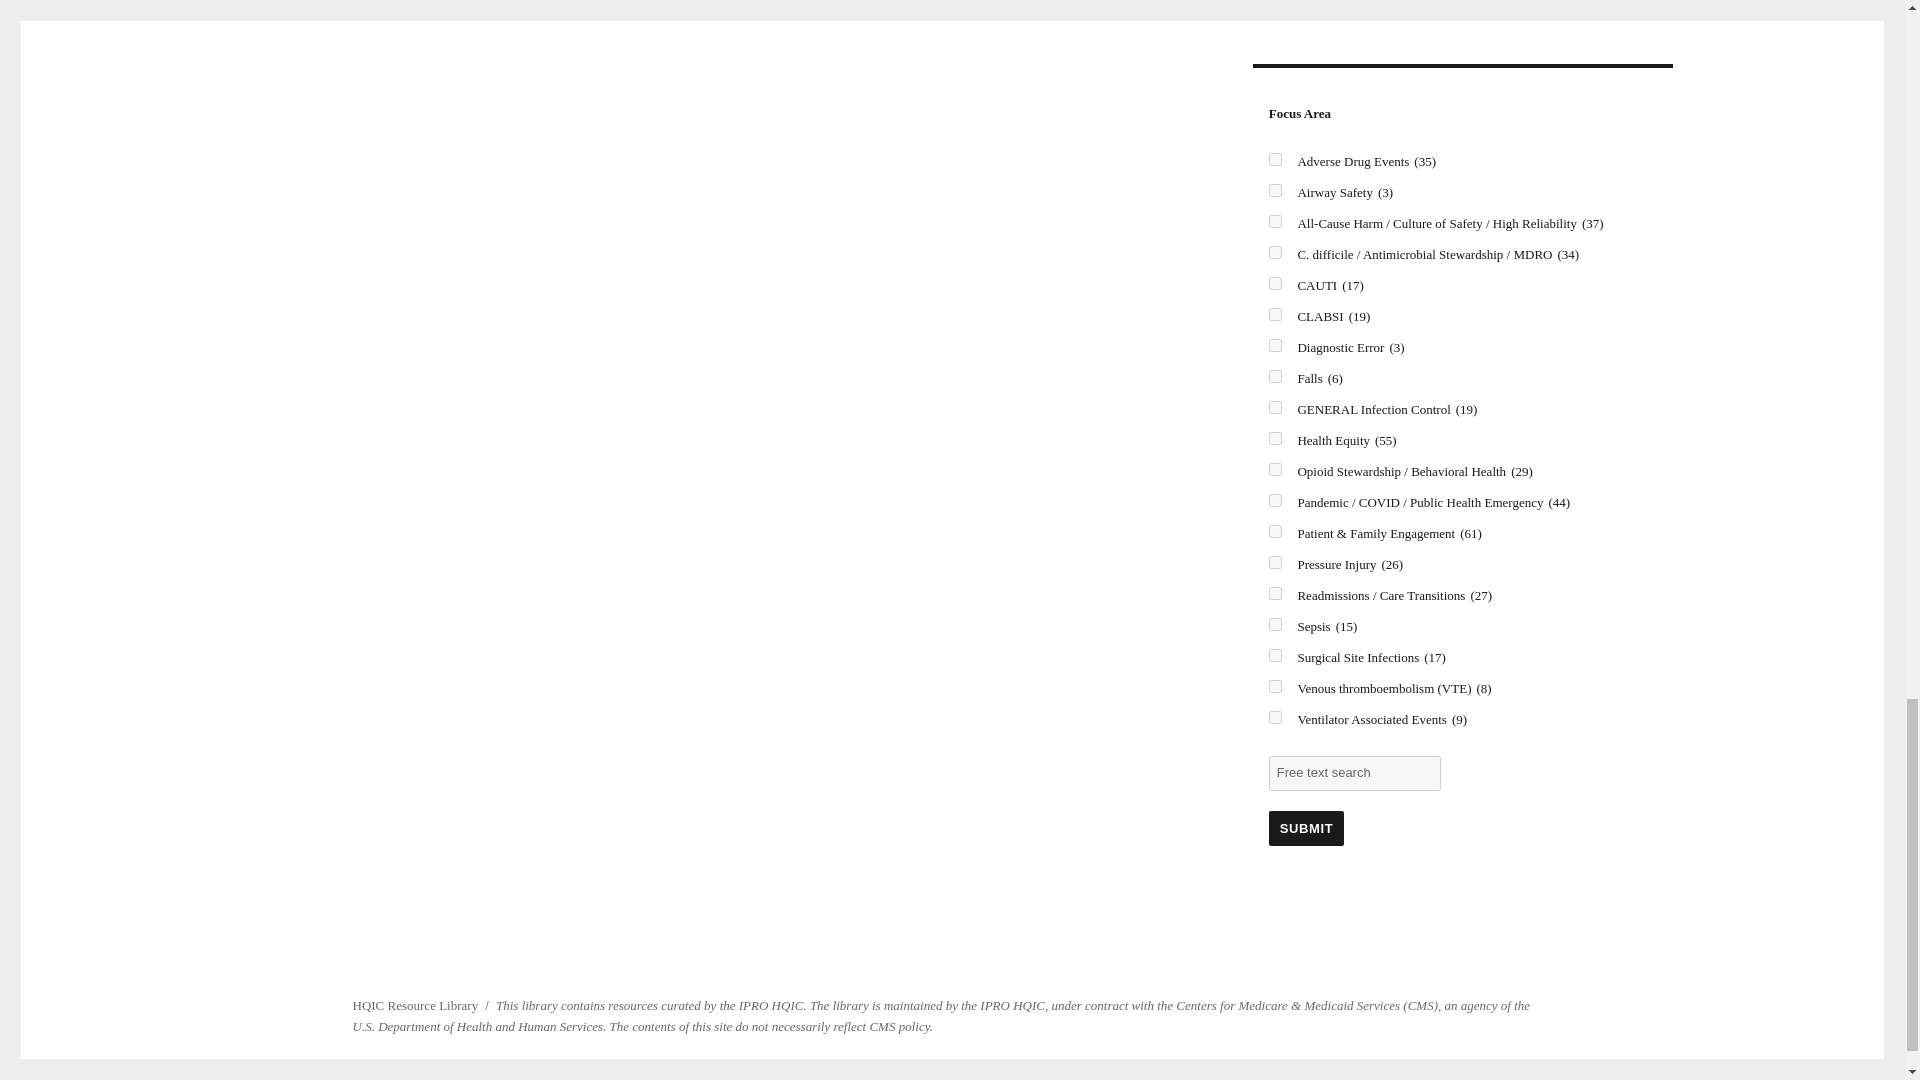  I want to click on Adverse Drug Events, so click(1276, 160).